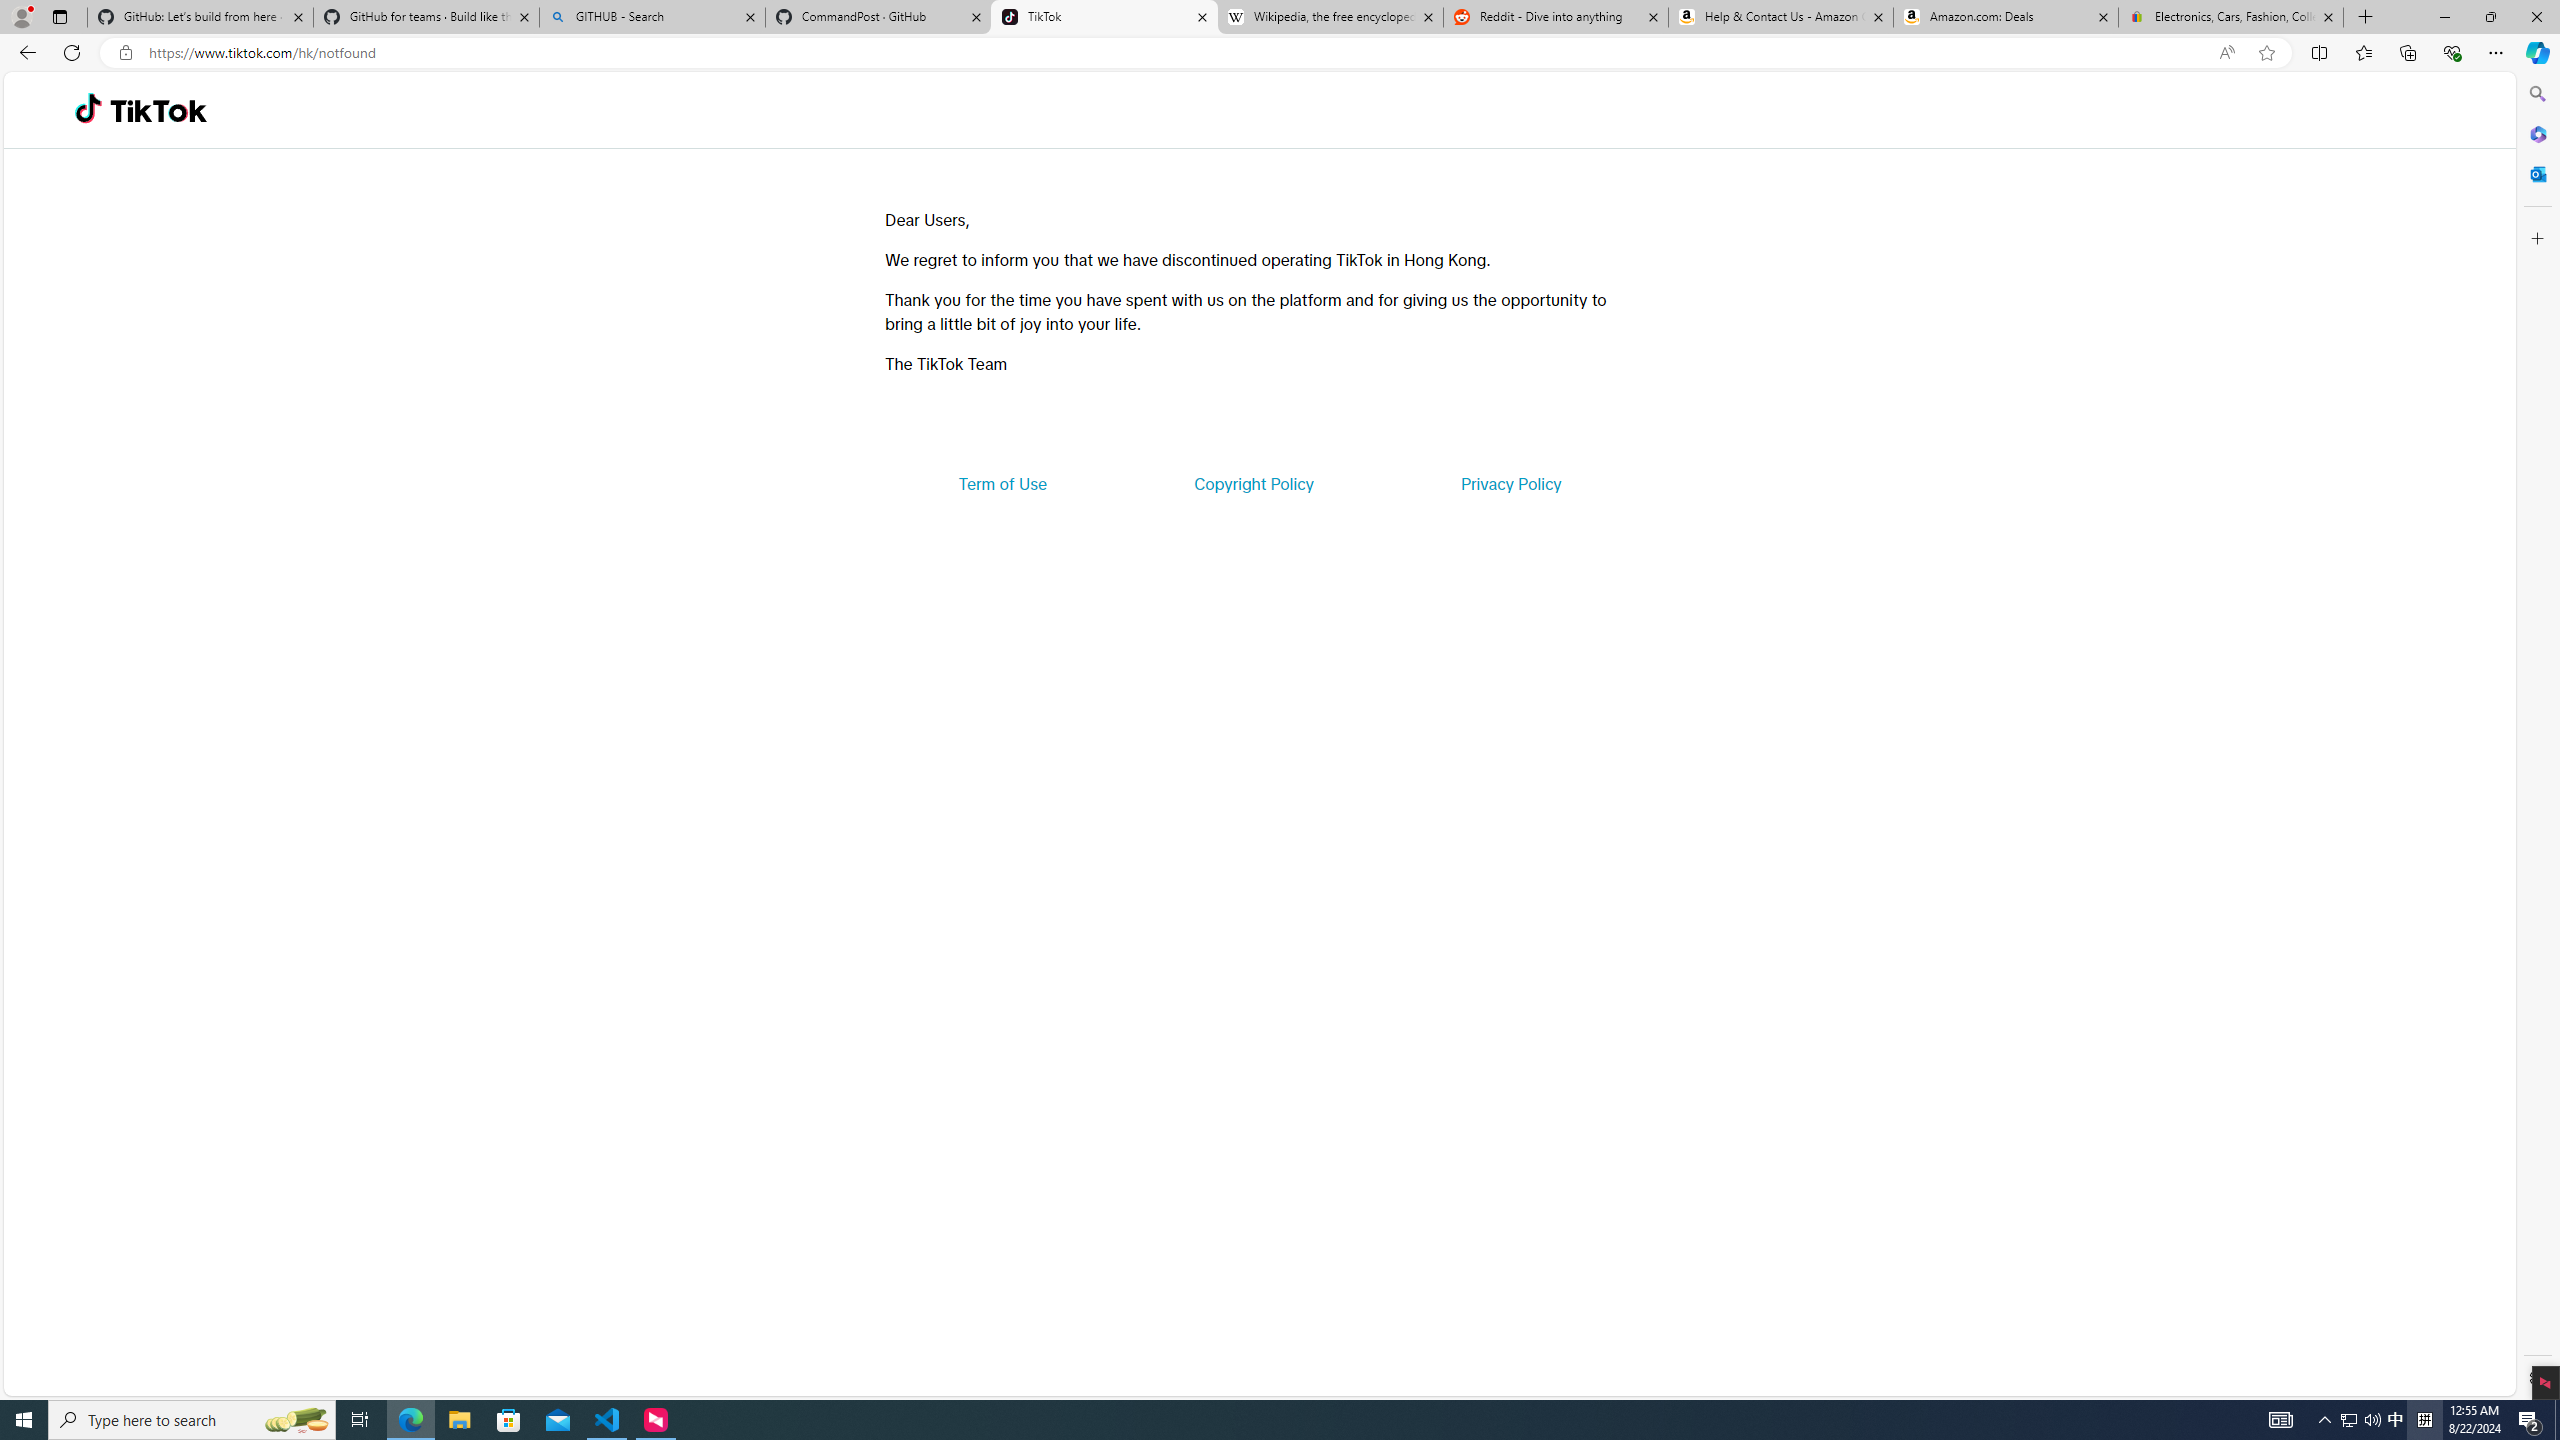 This screenshot has width=2560, height=1440. Describe the element at coordinates (1330, 17) in the screenshot. I see `Wikipedia, the free encyclopedia` at that location.